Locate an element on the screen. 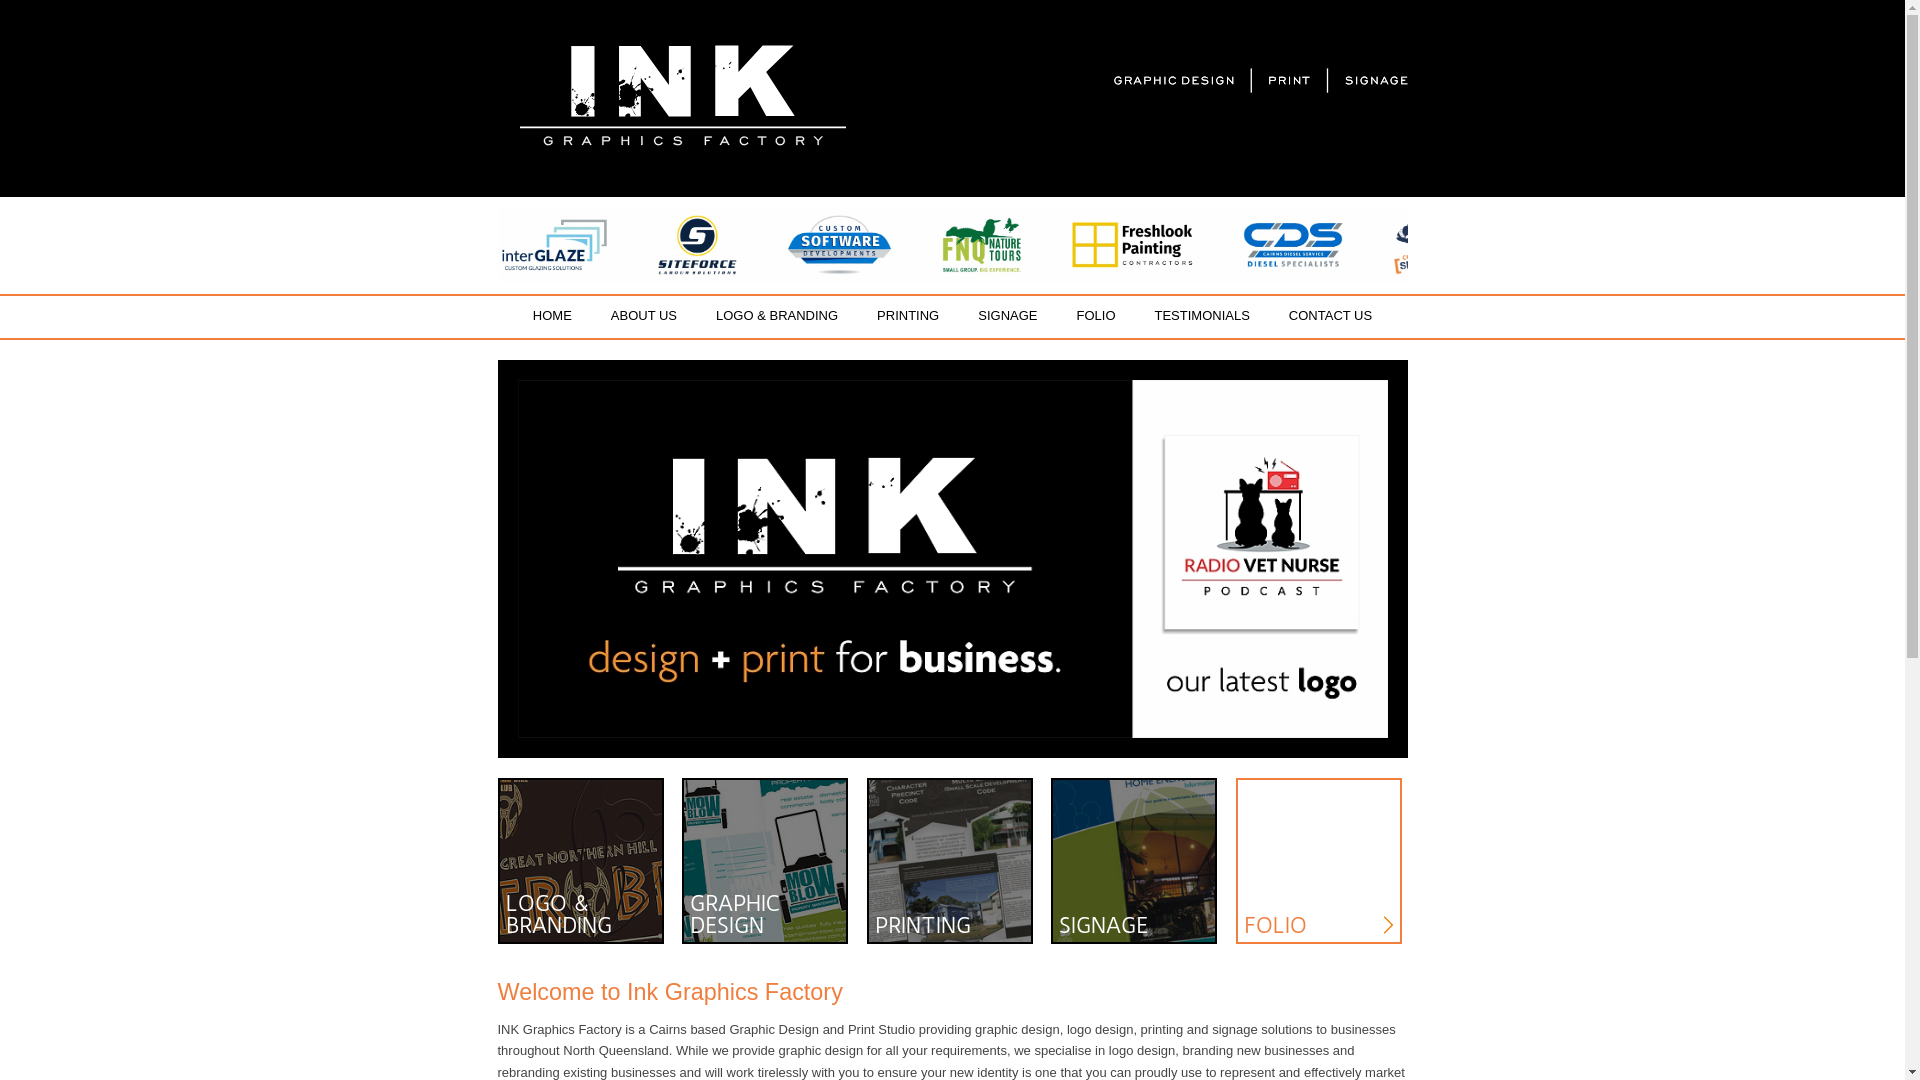 The width and height of the screenshot is (1920, 1080). LOGO & BRANDING is located at coordinates (581, 861).